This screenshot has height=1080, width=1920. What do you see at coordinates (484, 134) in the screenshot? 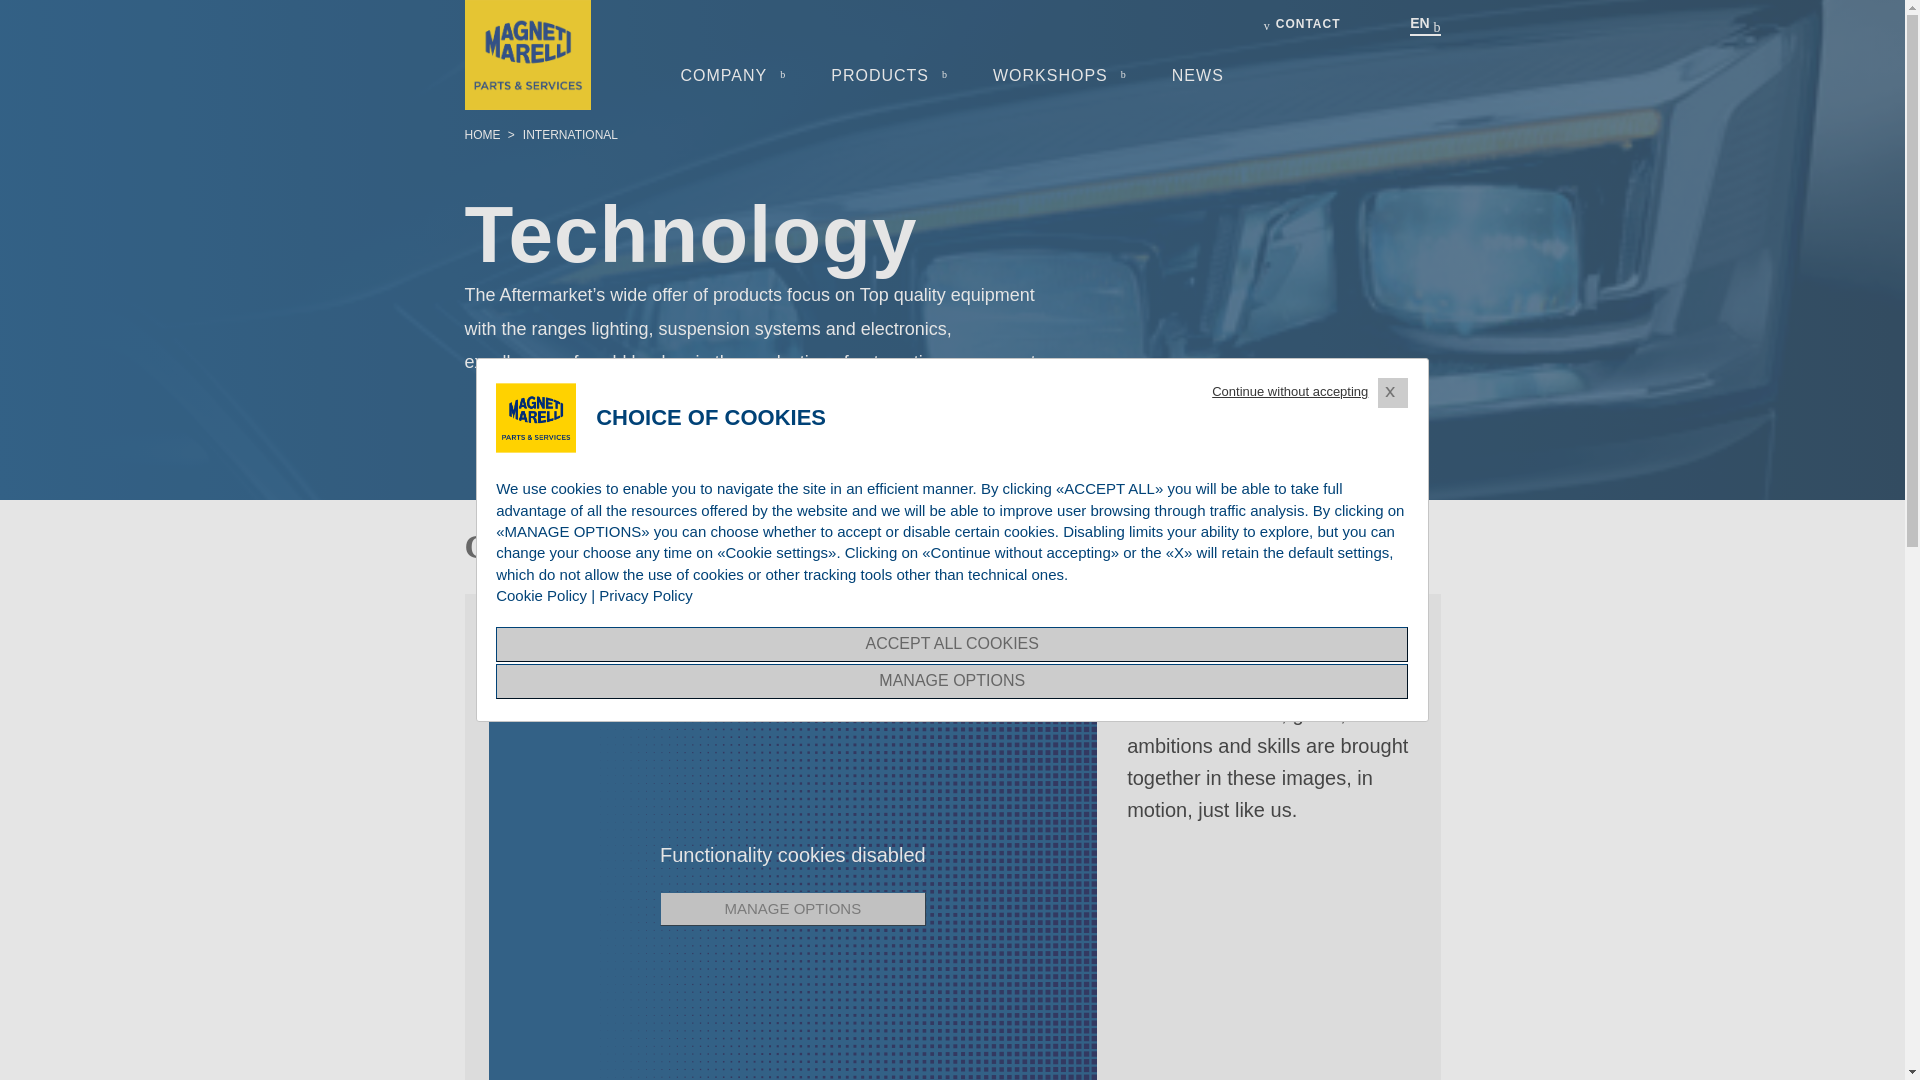
I see `HOME` at bounding box center [484, 134].